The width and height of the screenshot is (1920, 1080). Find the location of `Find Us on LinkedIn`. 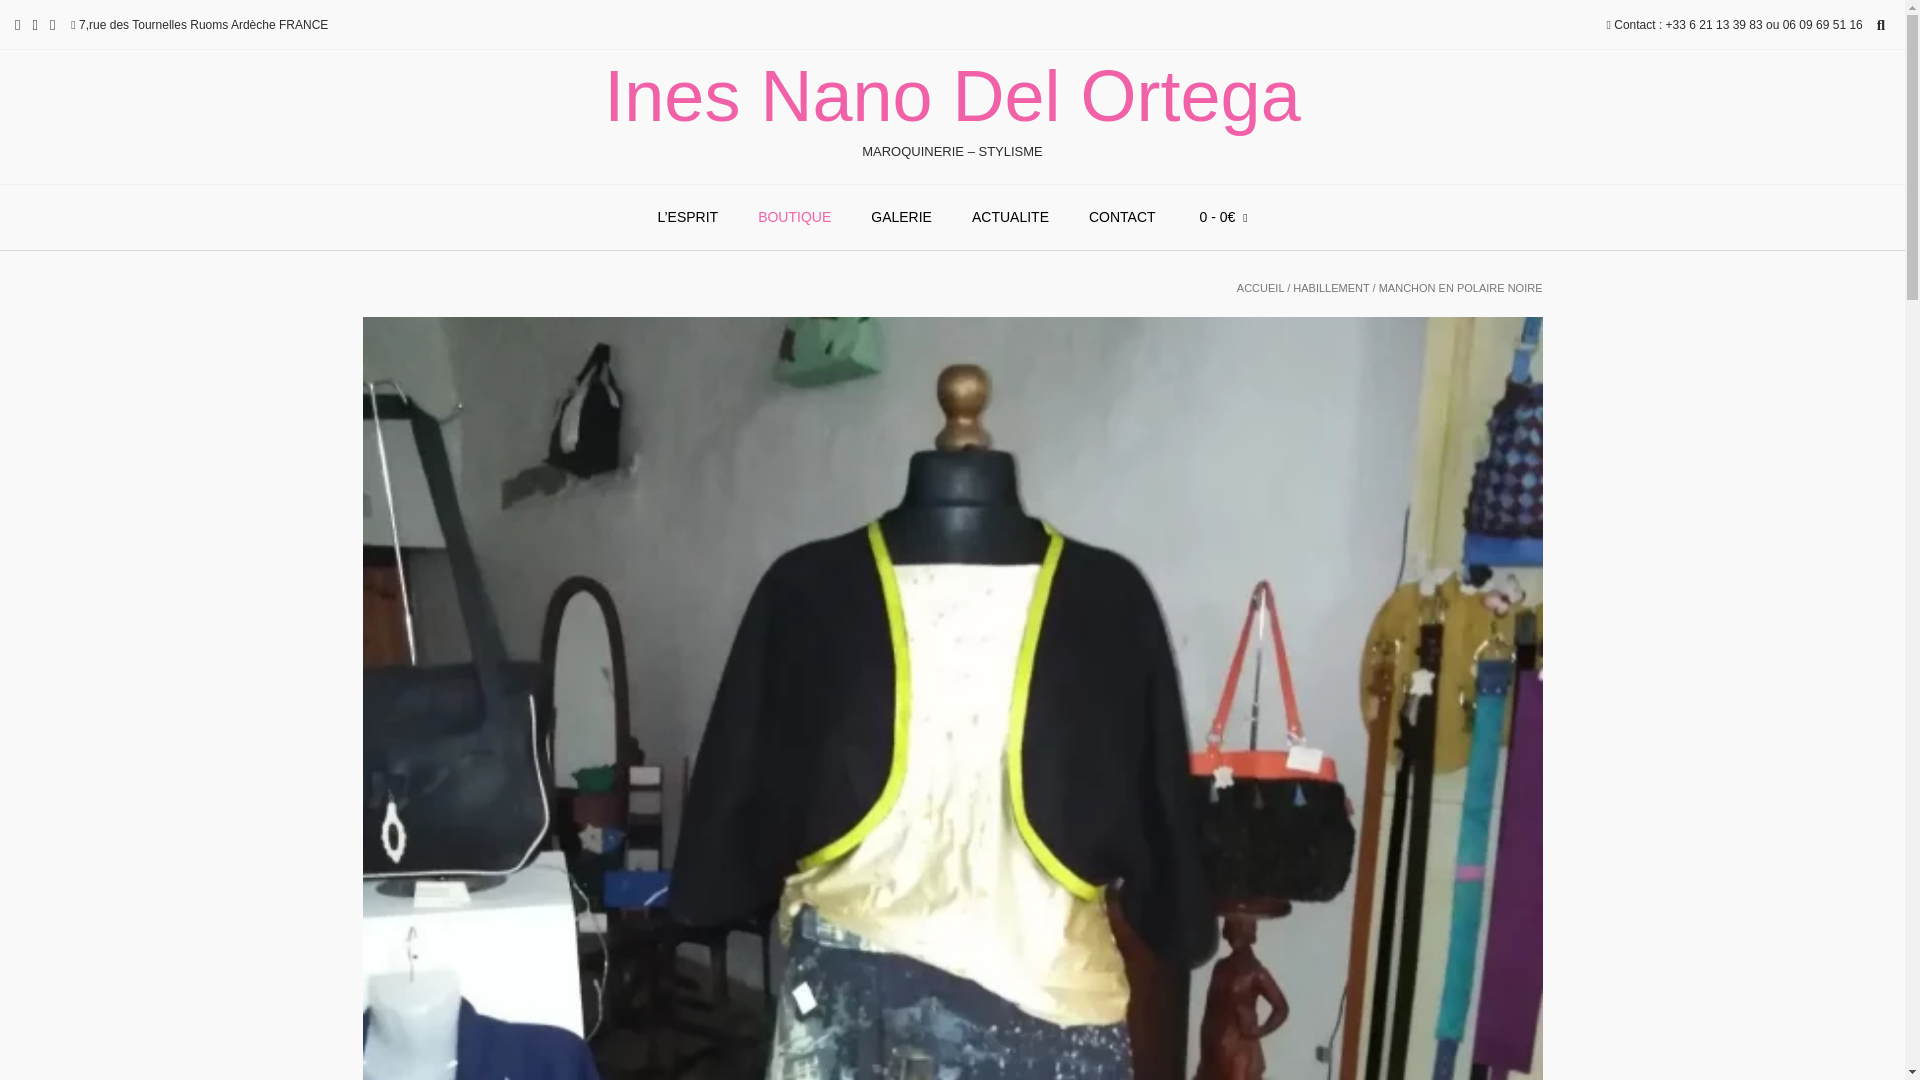

Find Us on LinkedIn is located at coordinates (52, 24).